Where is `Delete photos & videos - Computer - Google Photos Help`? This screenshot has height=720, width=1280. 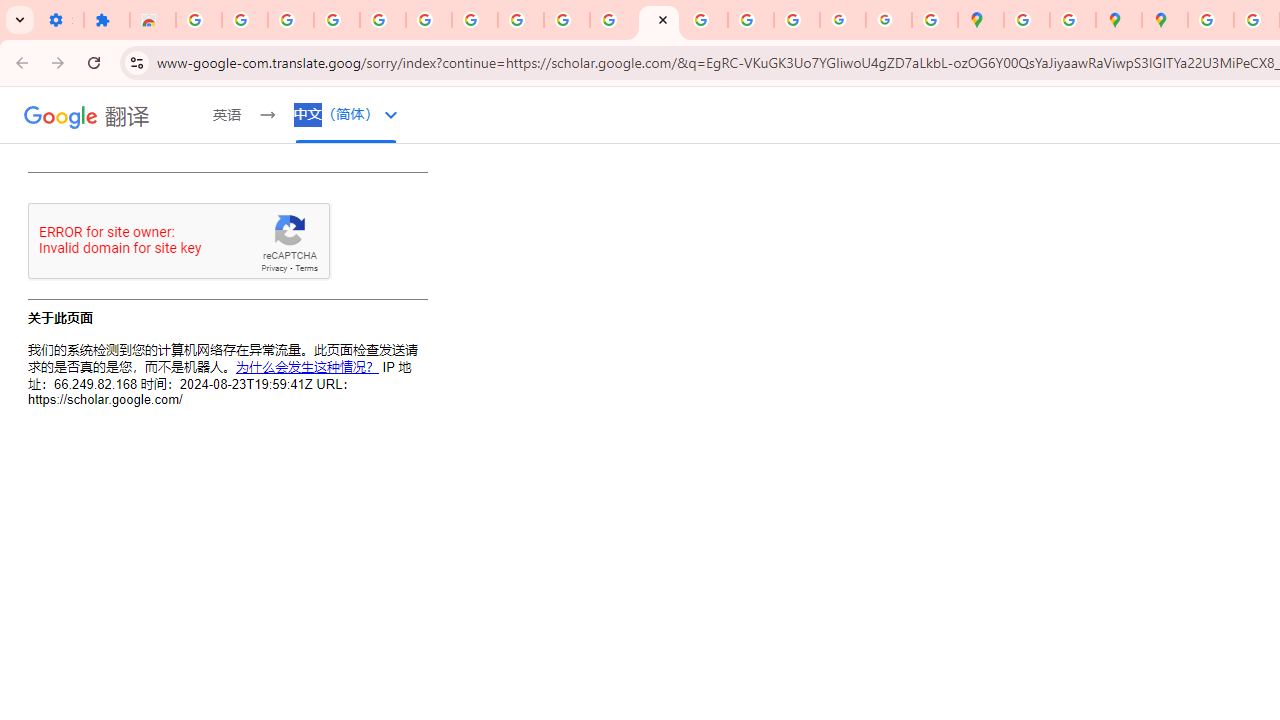 Delete photos & videos - Computer - Google Photos Help is located at coordinates (290, 20).